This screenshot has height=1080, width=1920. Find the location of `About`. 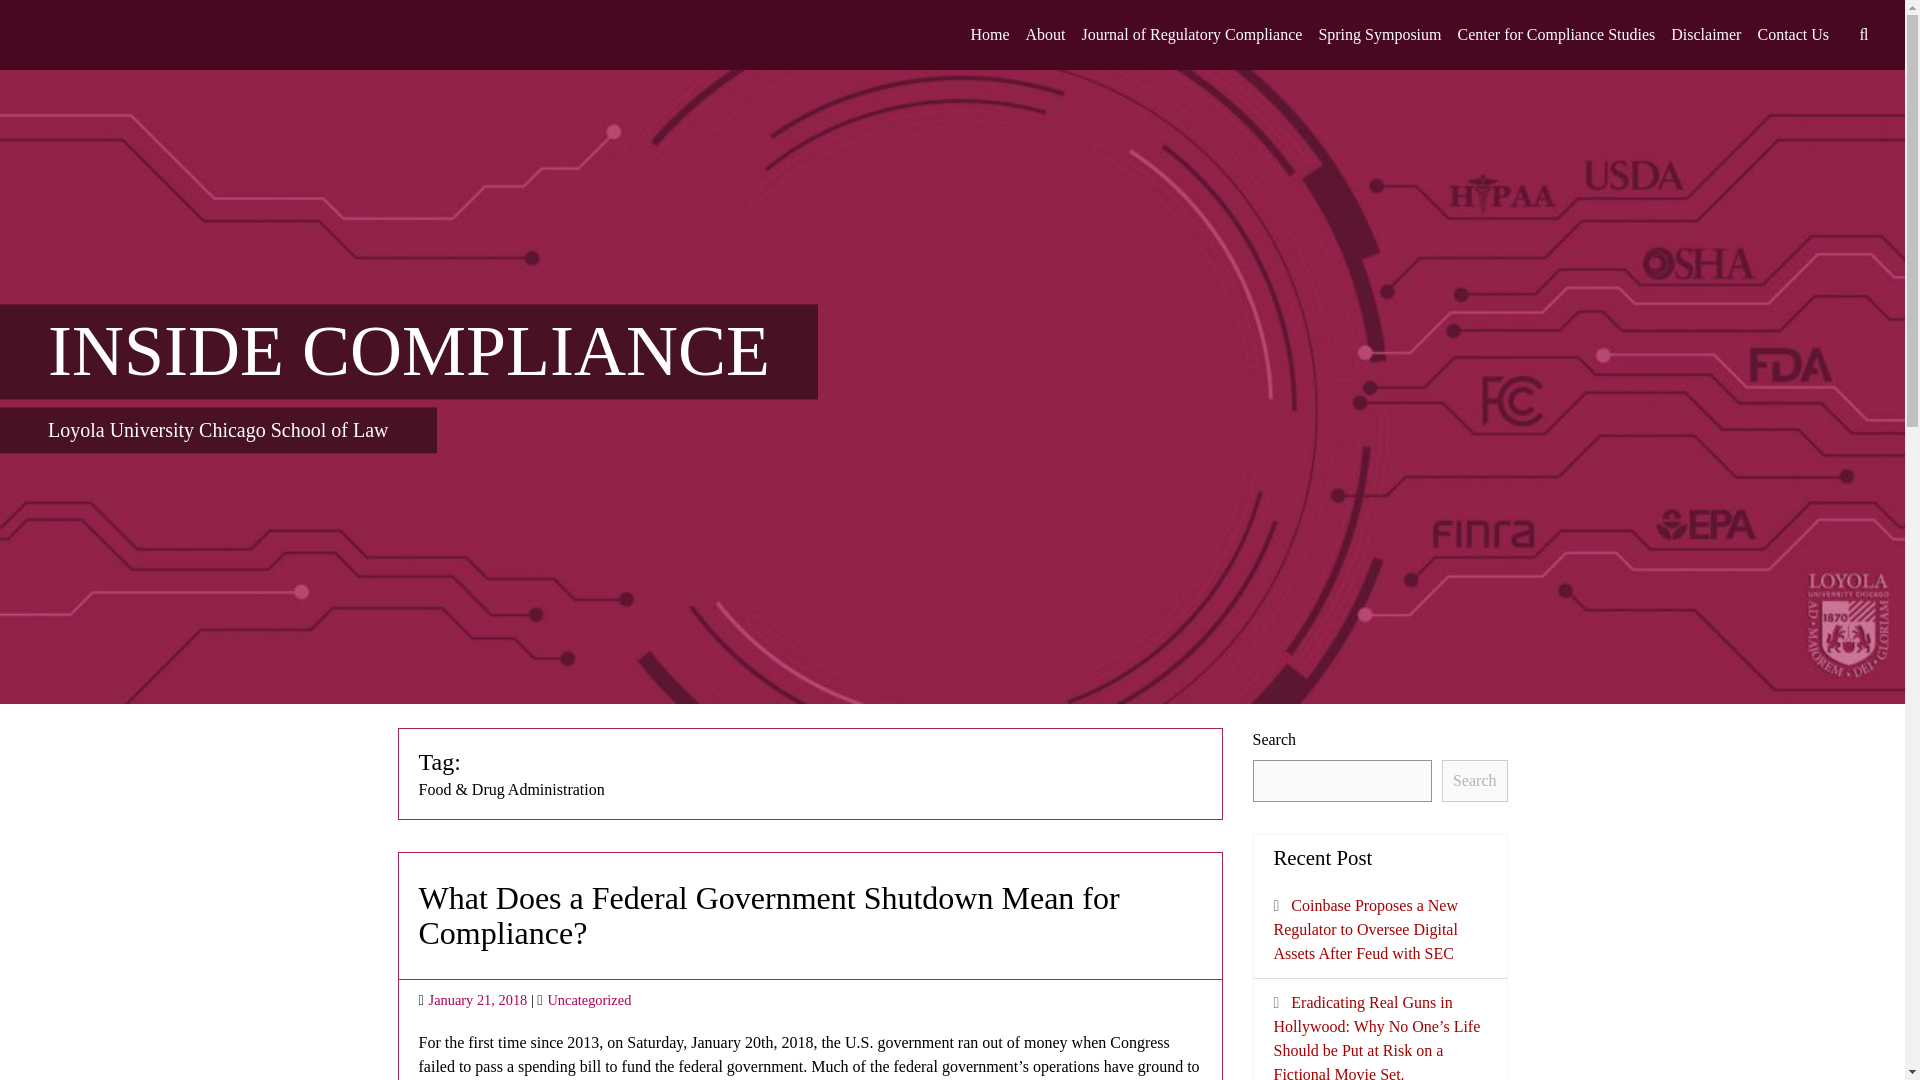

About is located at coordinates (1045, 35).